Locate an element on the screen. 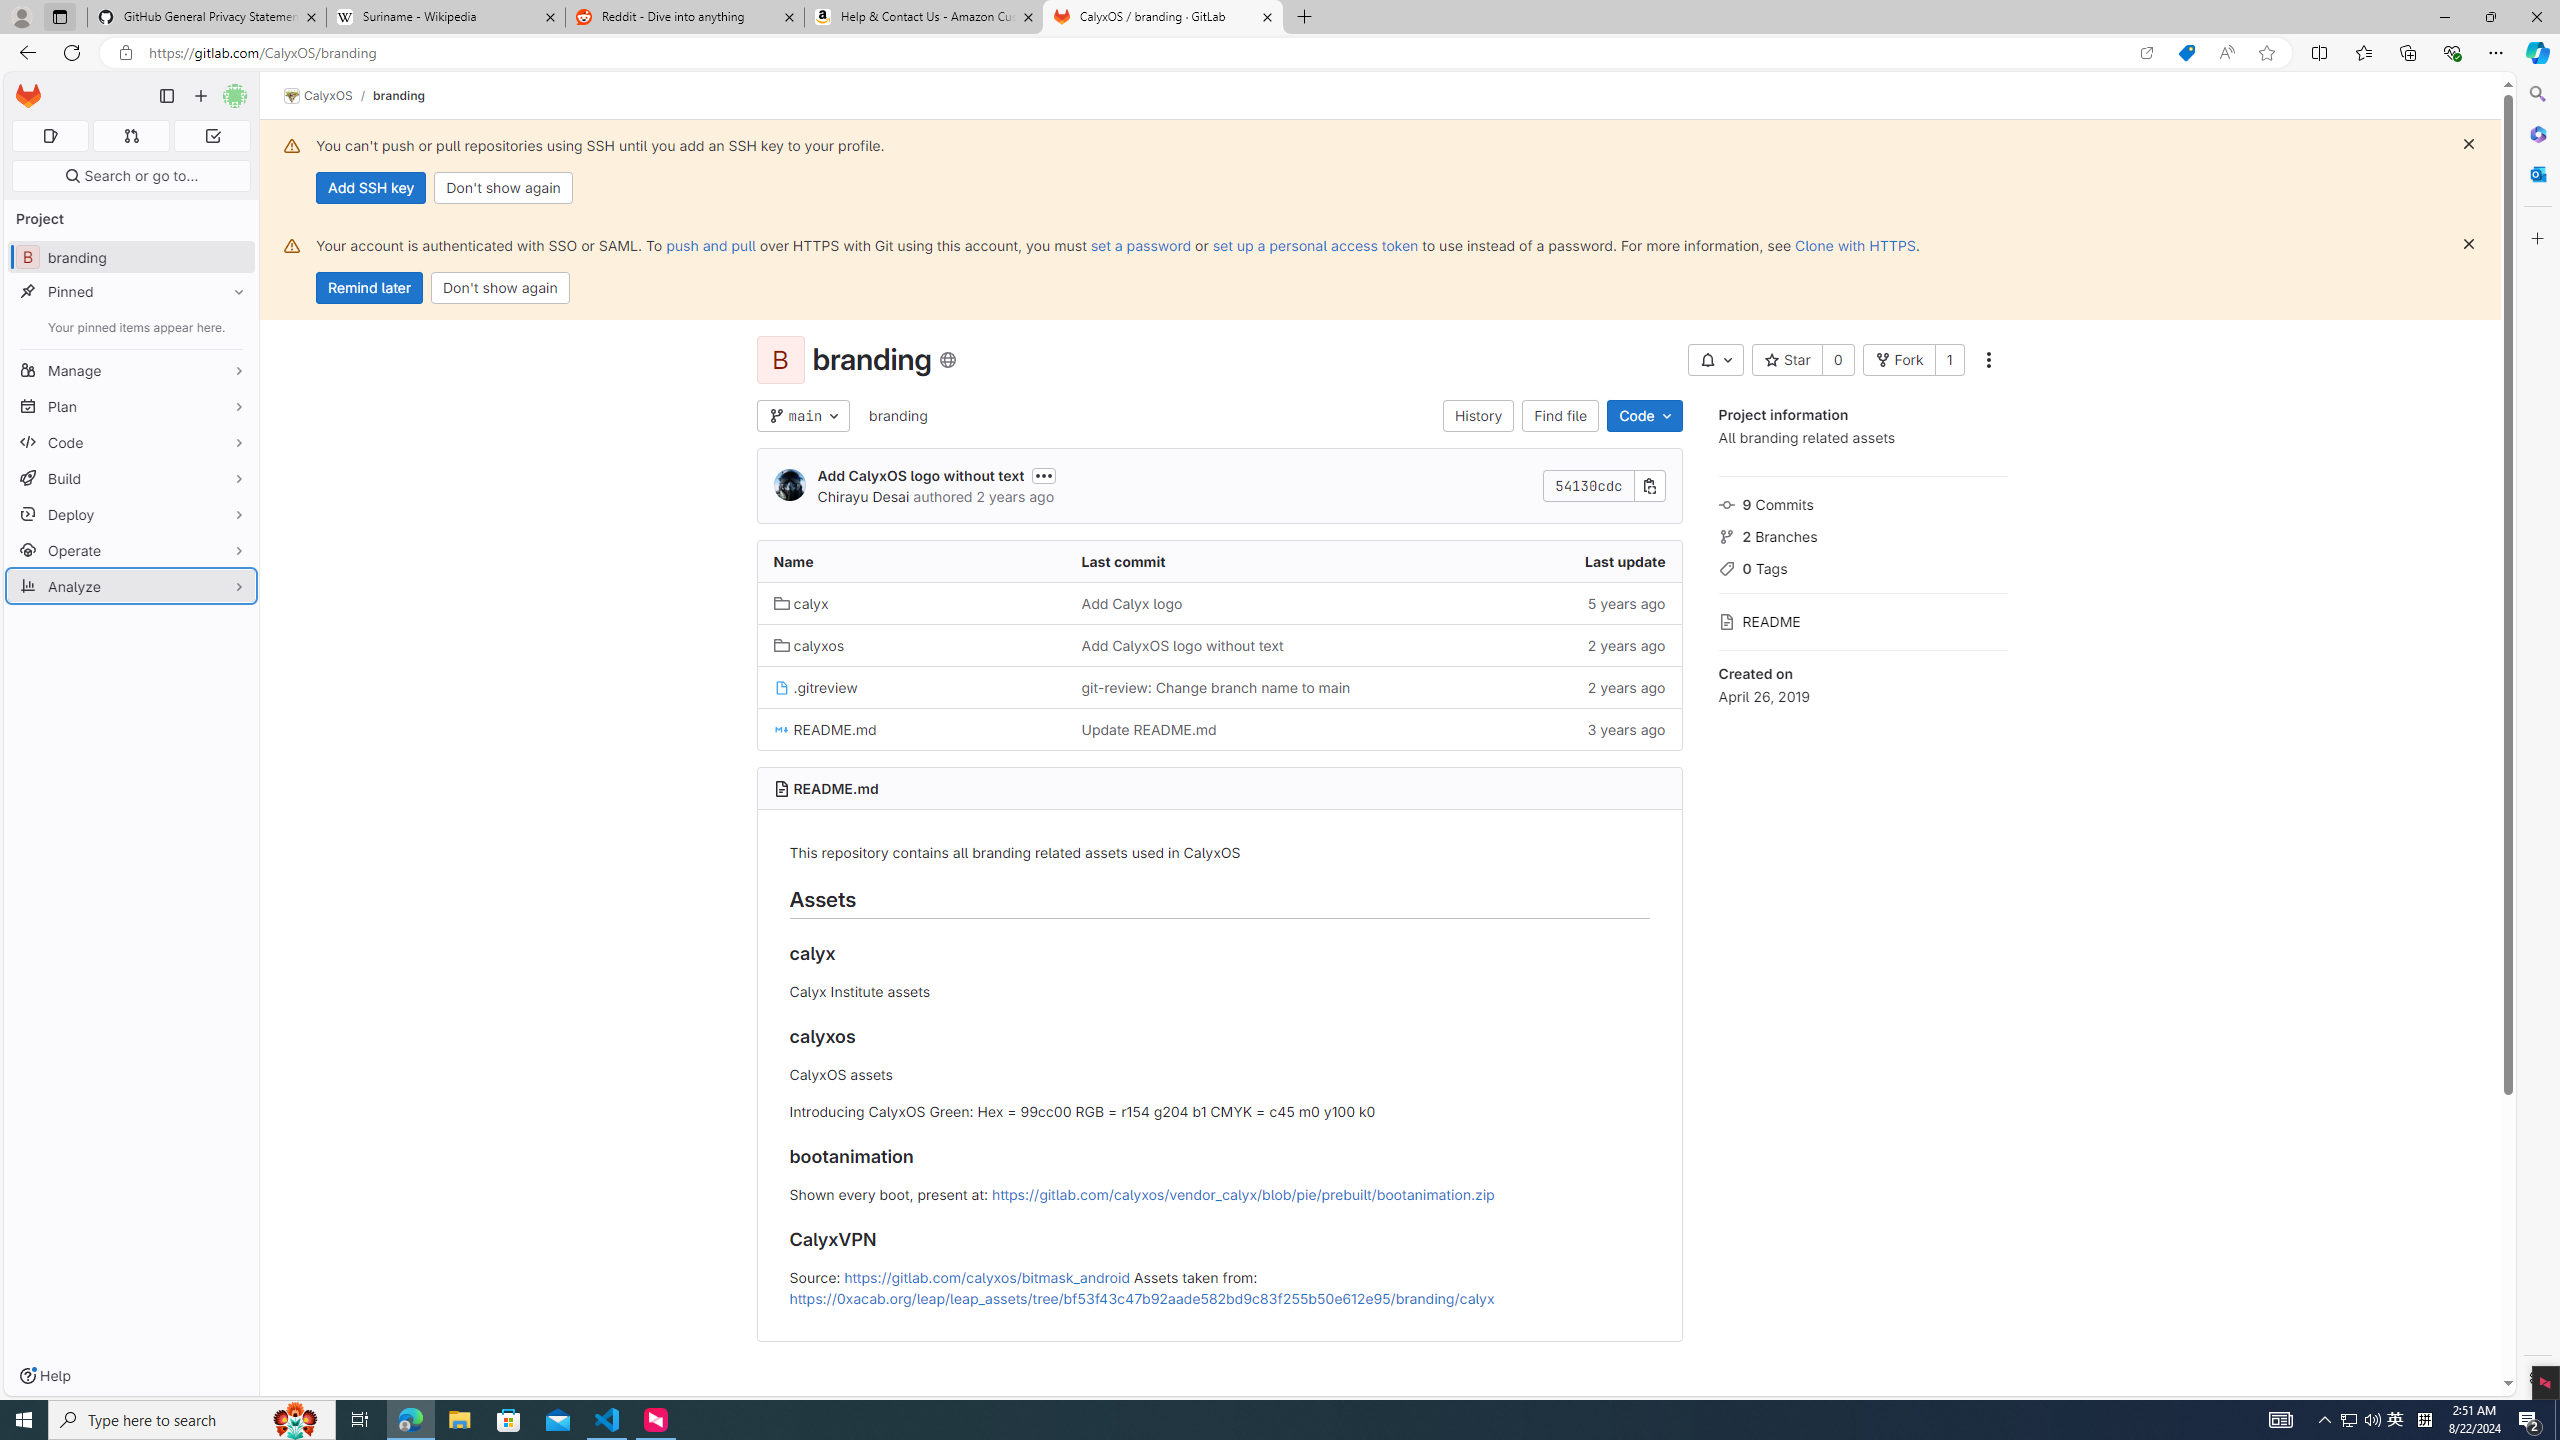 This screenshot has height=1440, width=2560. Find file is located at coordinates (1562, 416).